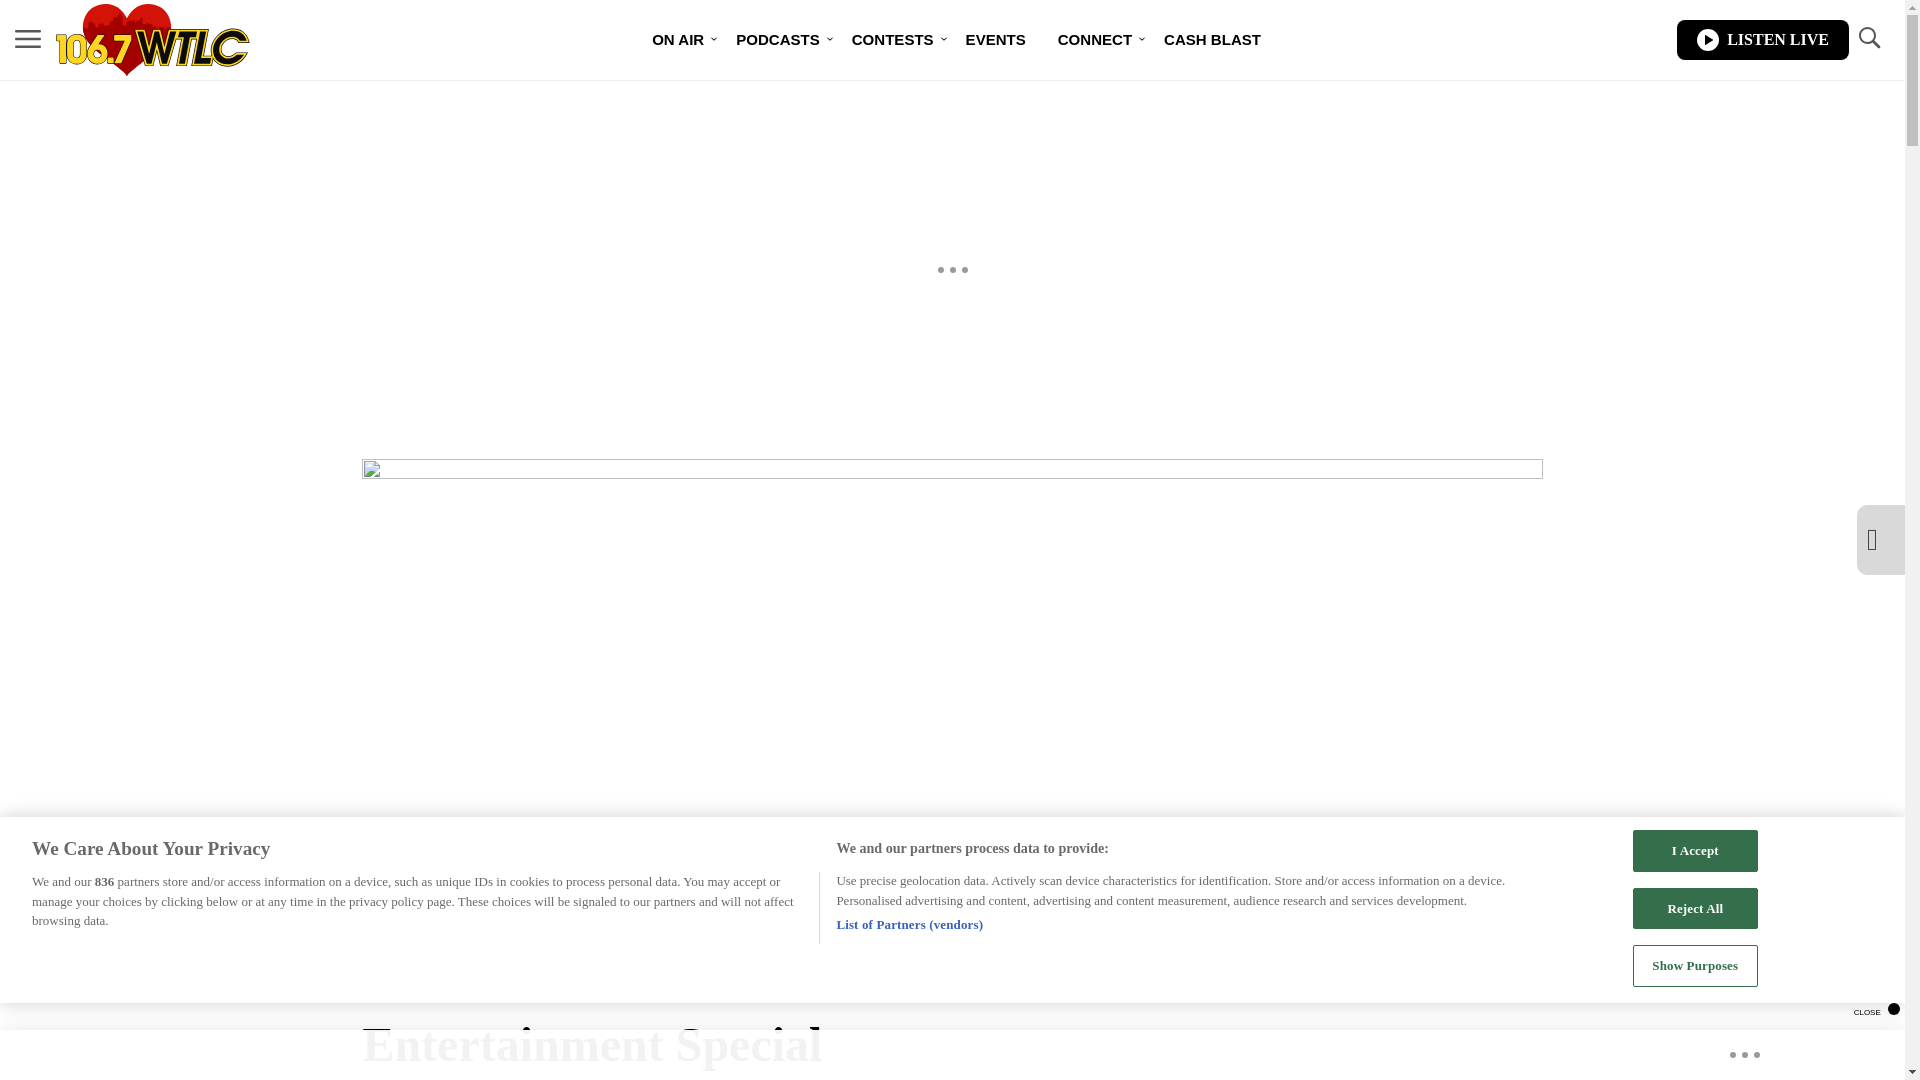 Image resolution: width=1920 pixels, height=1080 pixels. I want to click on TOGGLE SEARCH, so click(1868, 38).